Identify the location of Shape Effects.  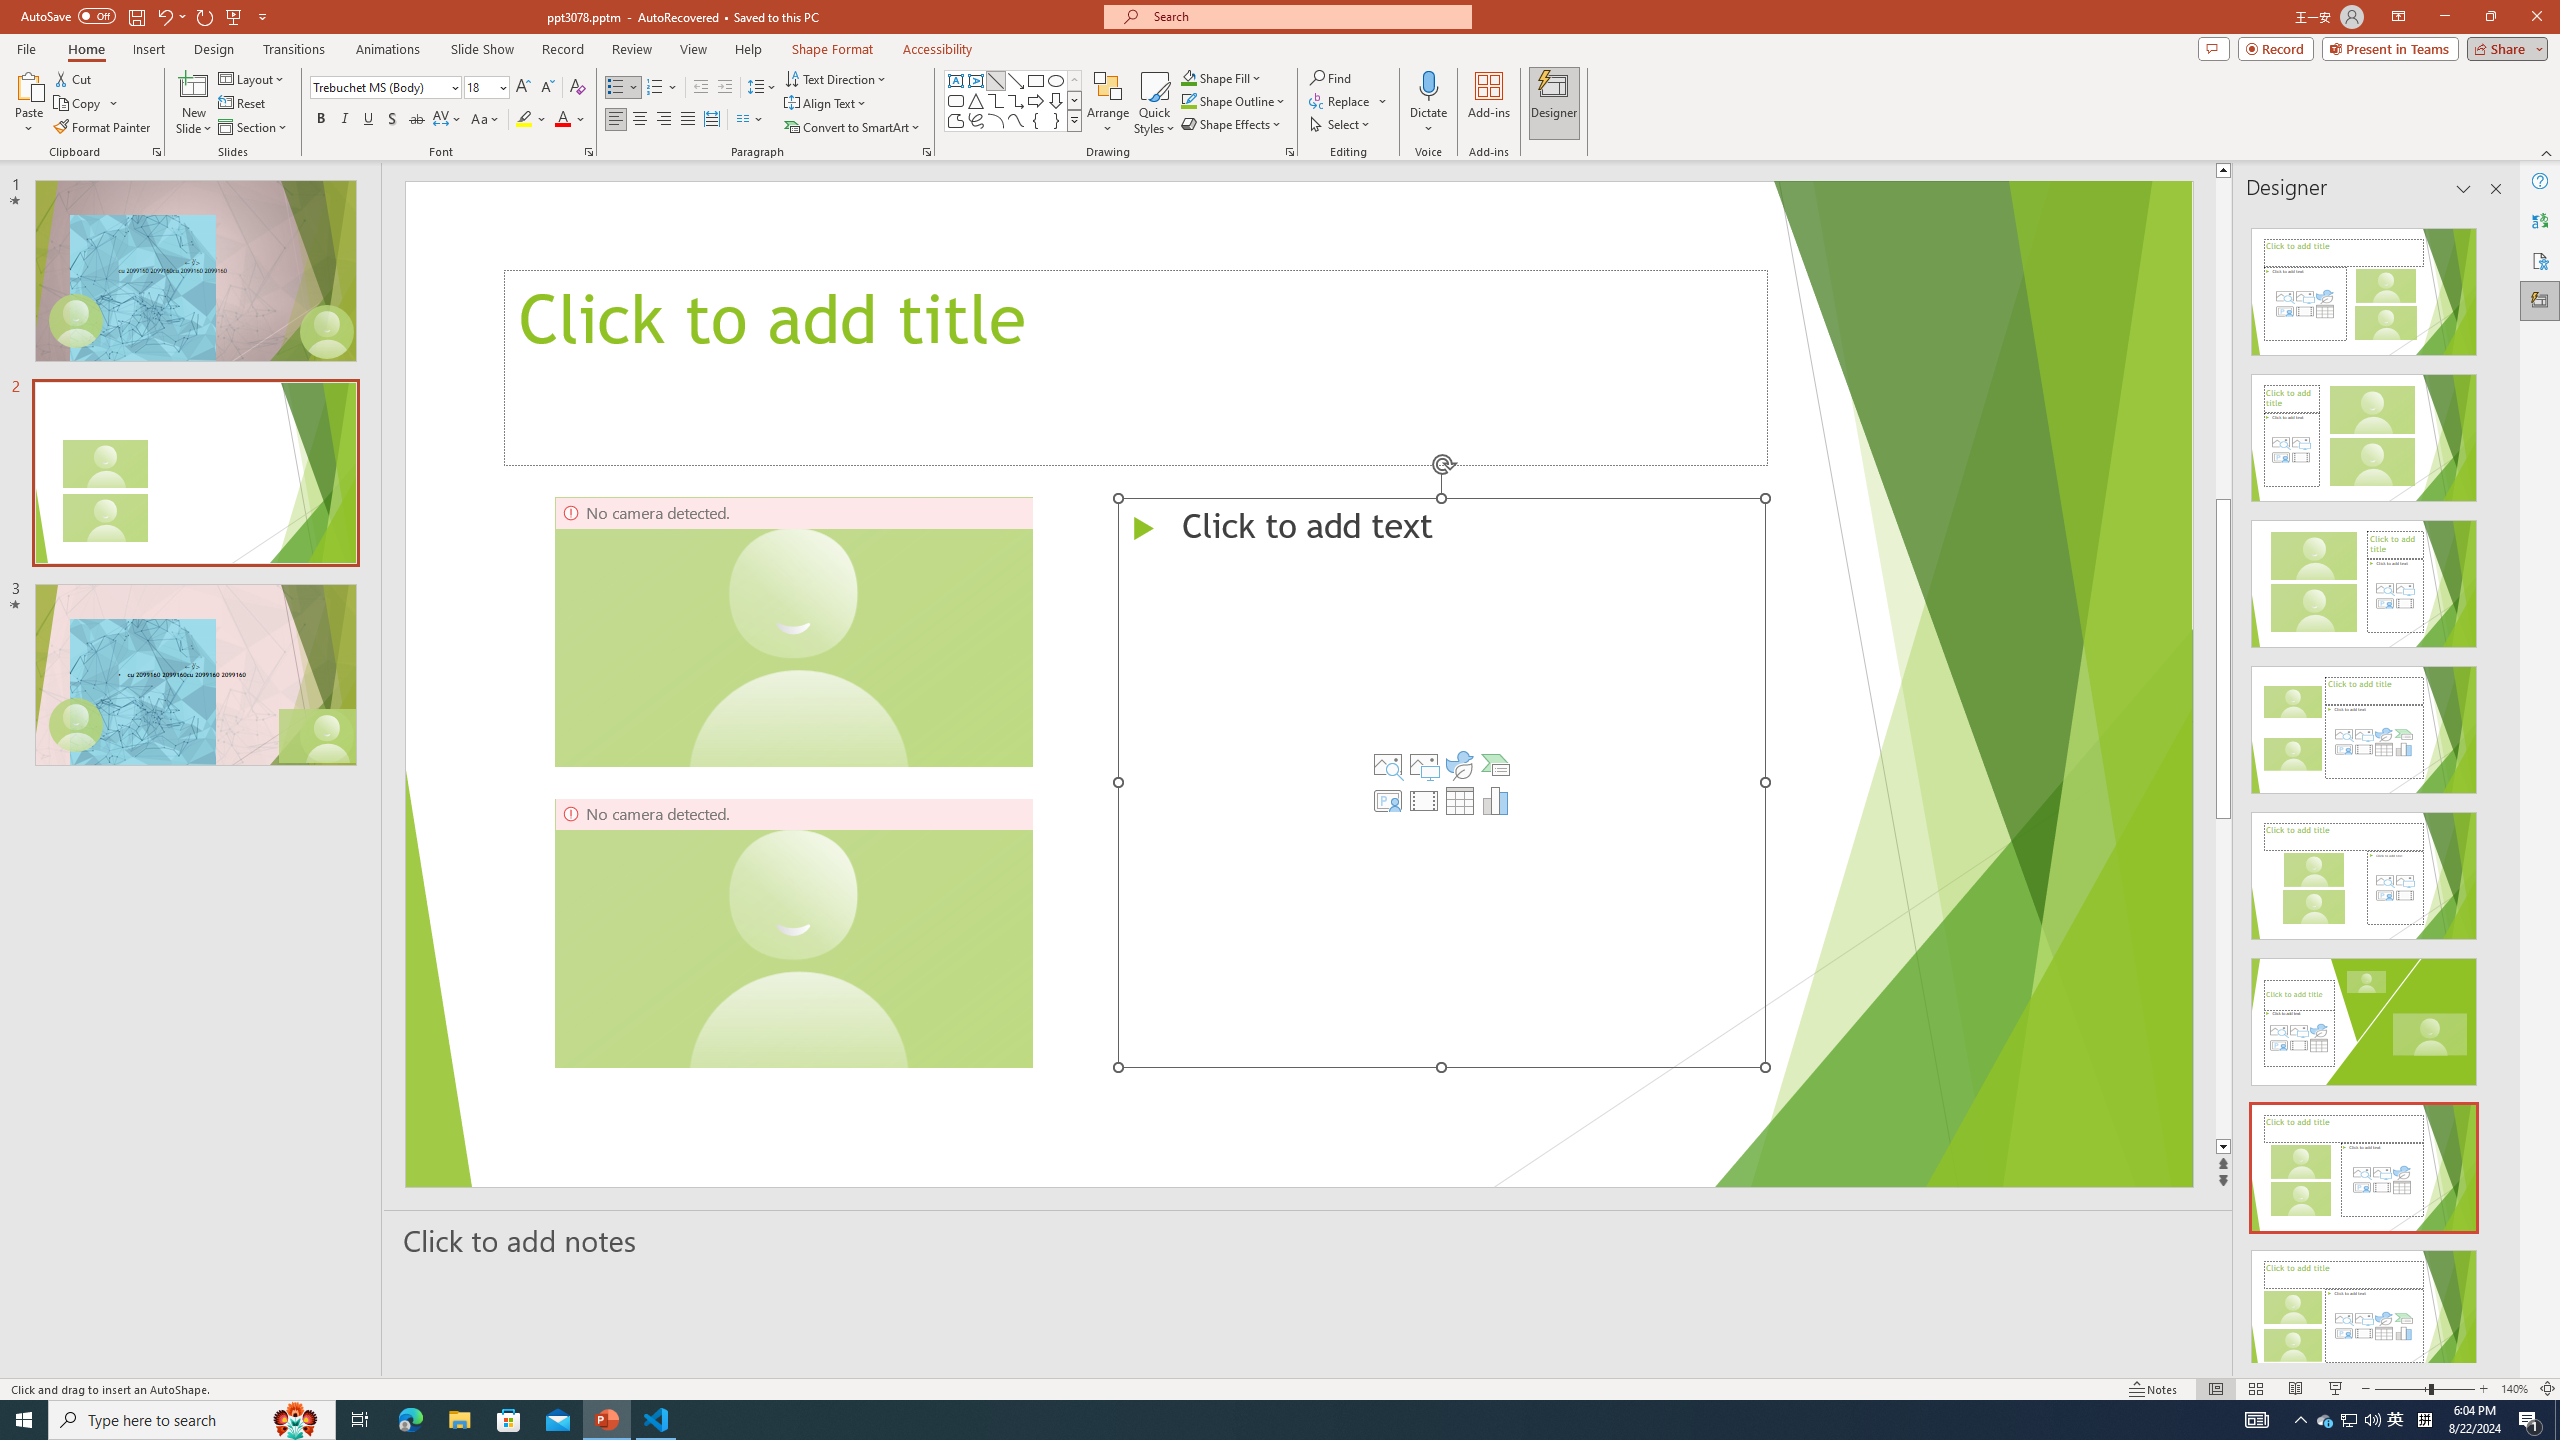
(1232, 124).